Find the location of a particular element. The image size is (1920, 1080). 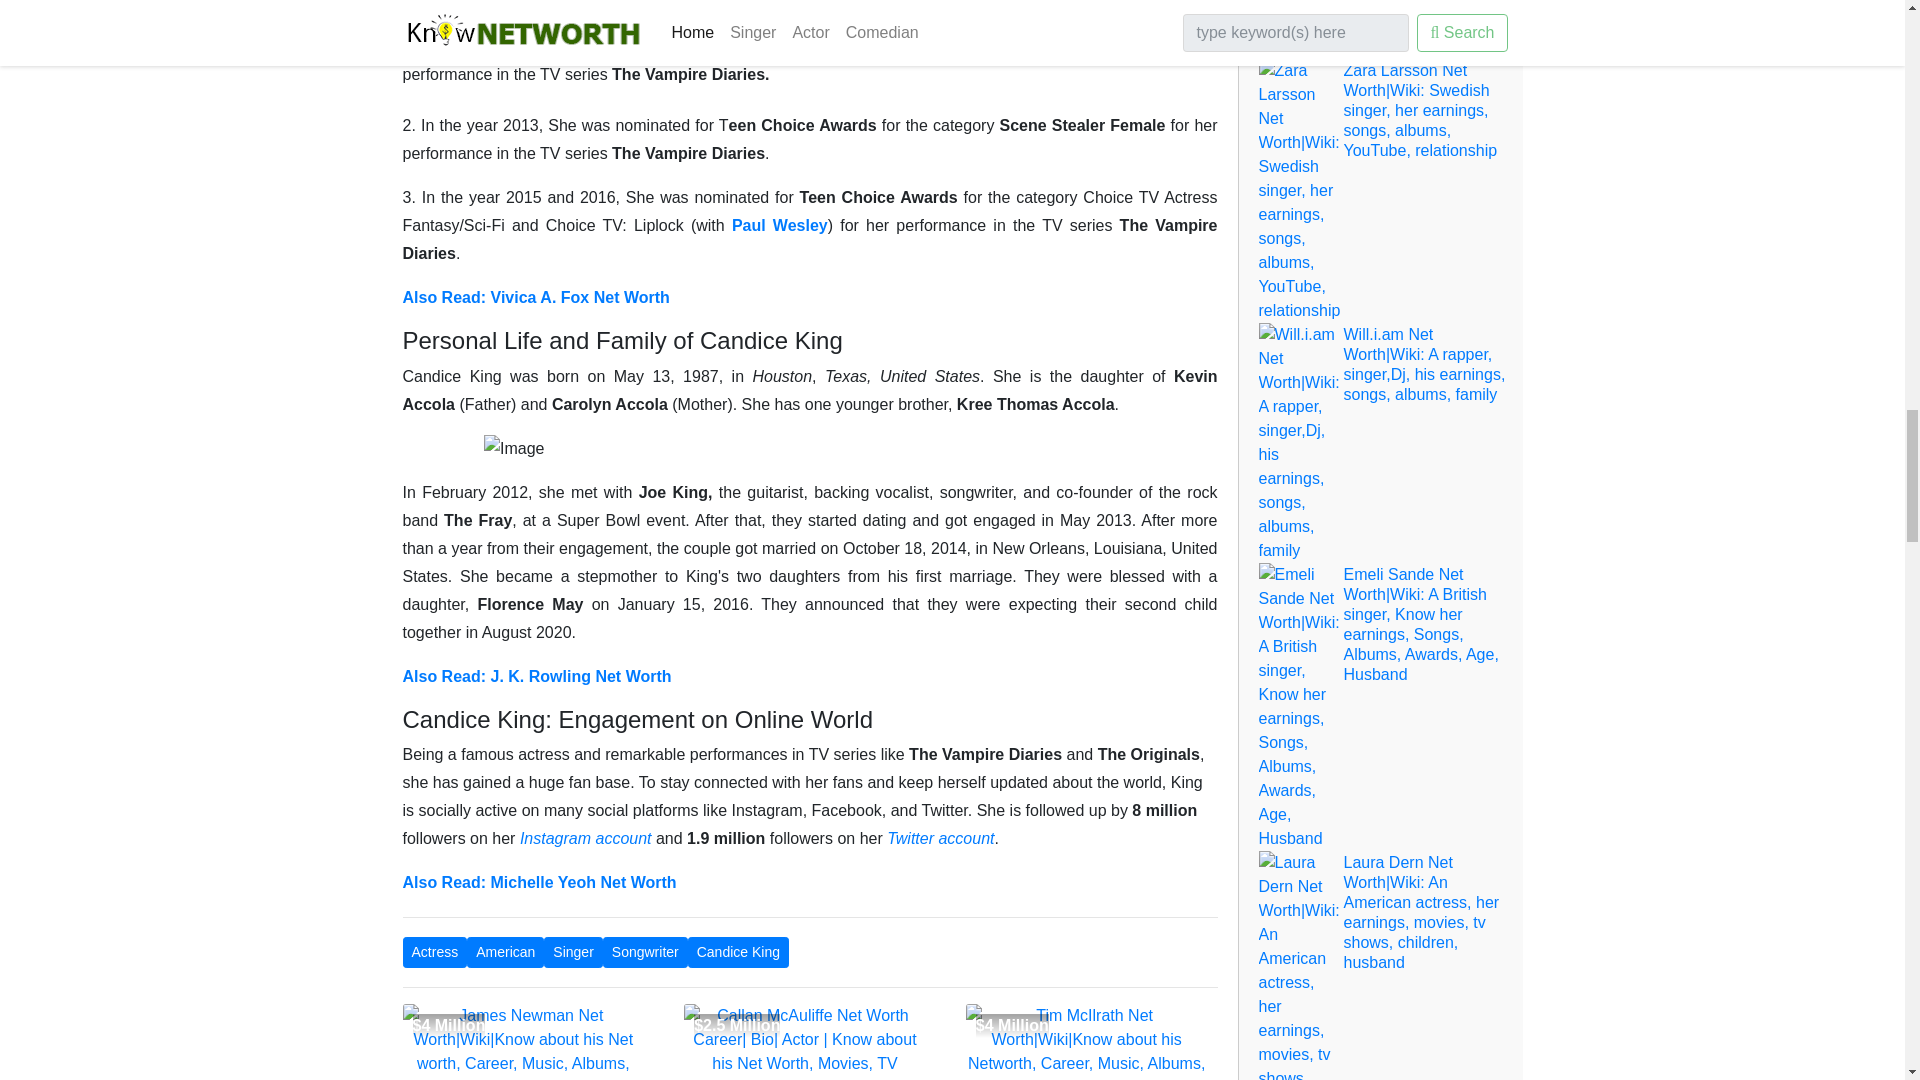

Actress is located at coordinates (434, 952).